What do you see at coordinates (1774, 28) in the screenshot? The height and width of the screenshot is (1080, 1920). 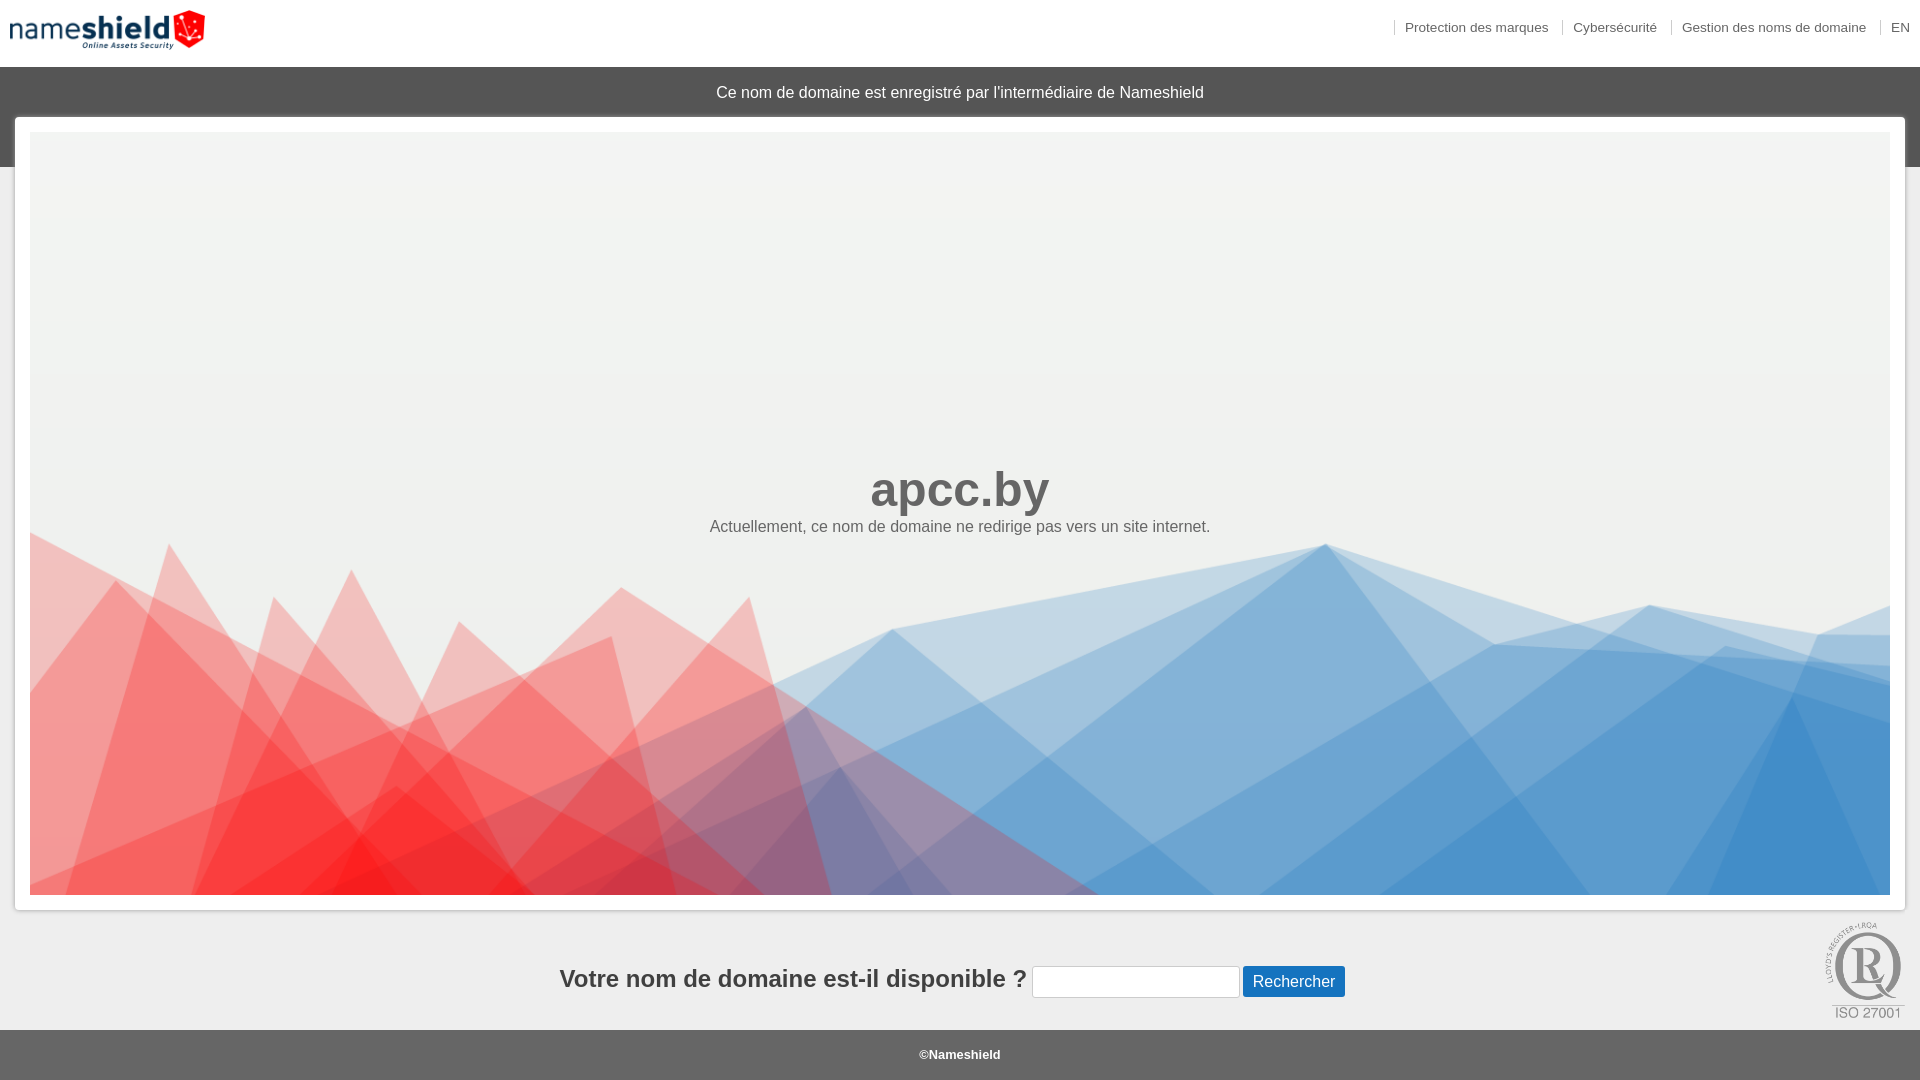 I see `Gestion des noms de domaine` at bounding box center [1774, 28].